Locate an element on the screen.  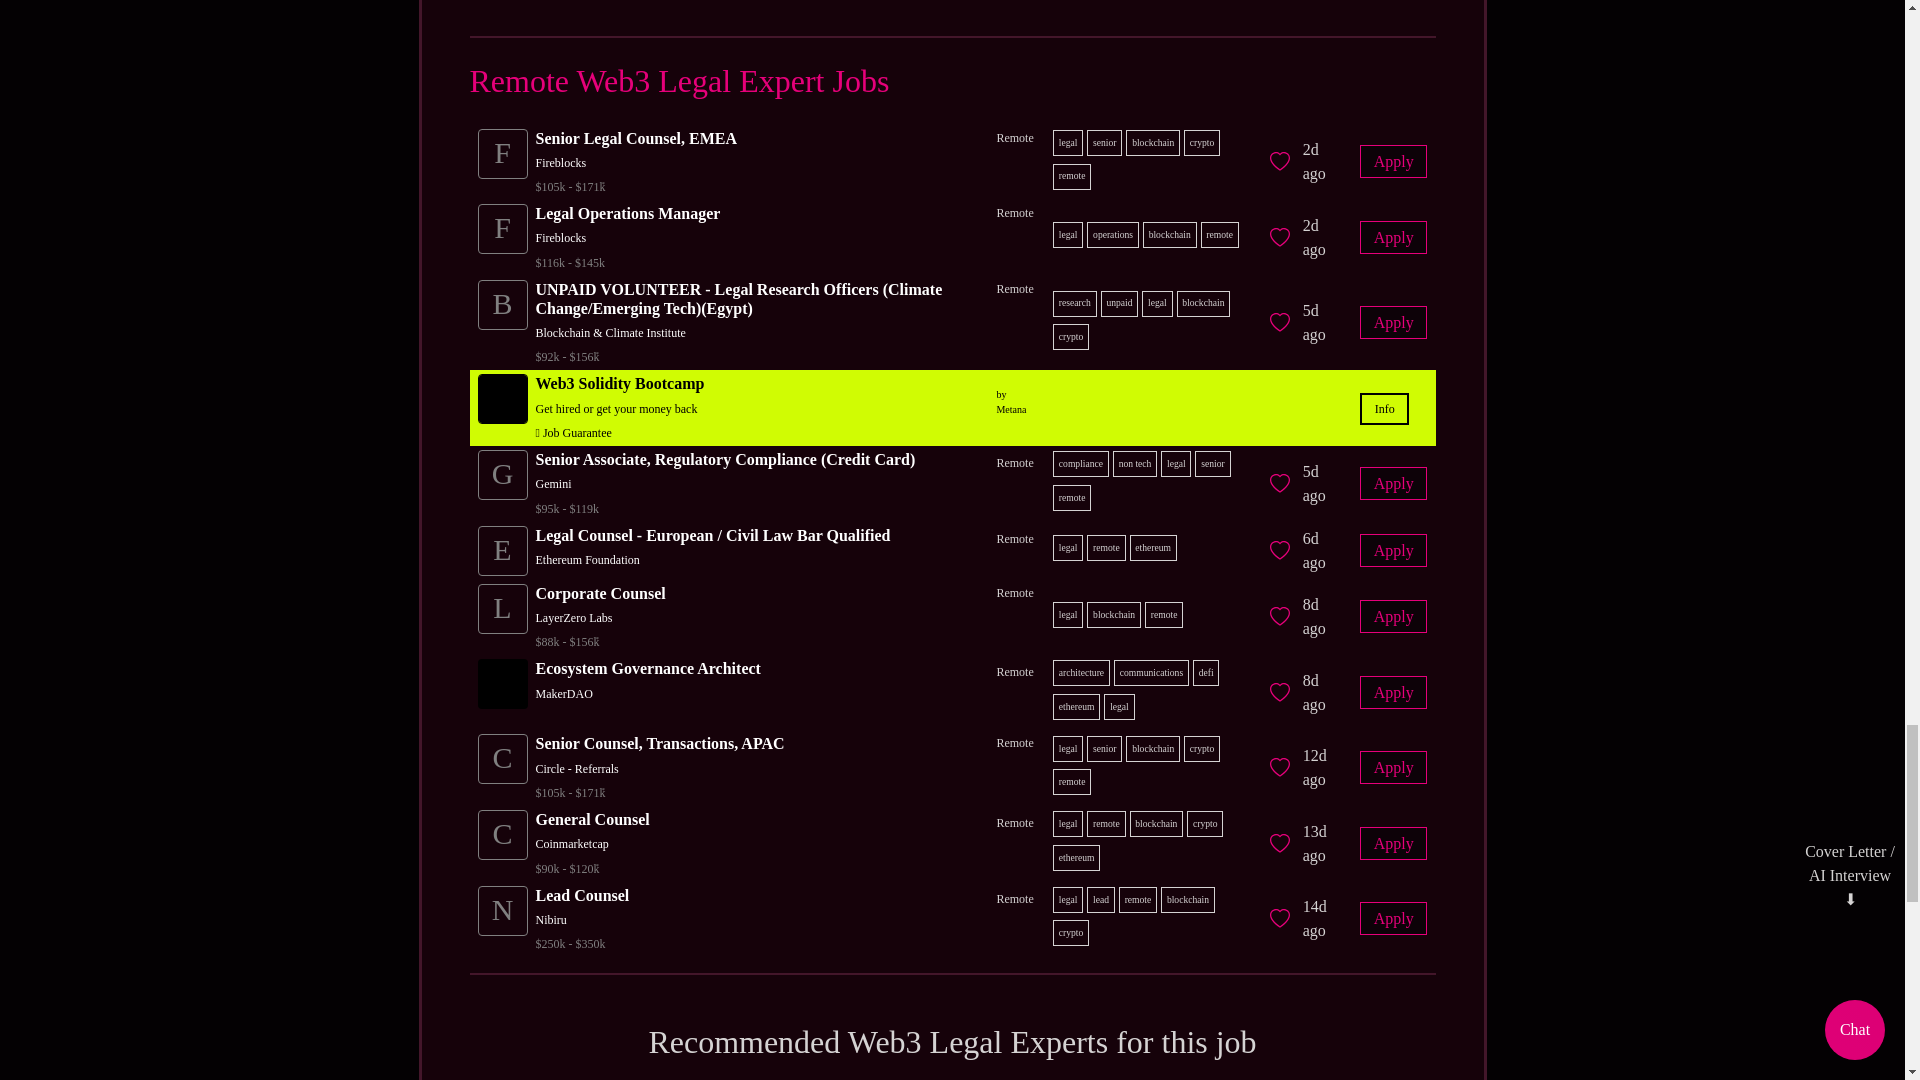
Estimated salary based on similar jobs is located at coordinates (636, 186).